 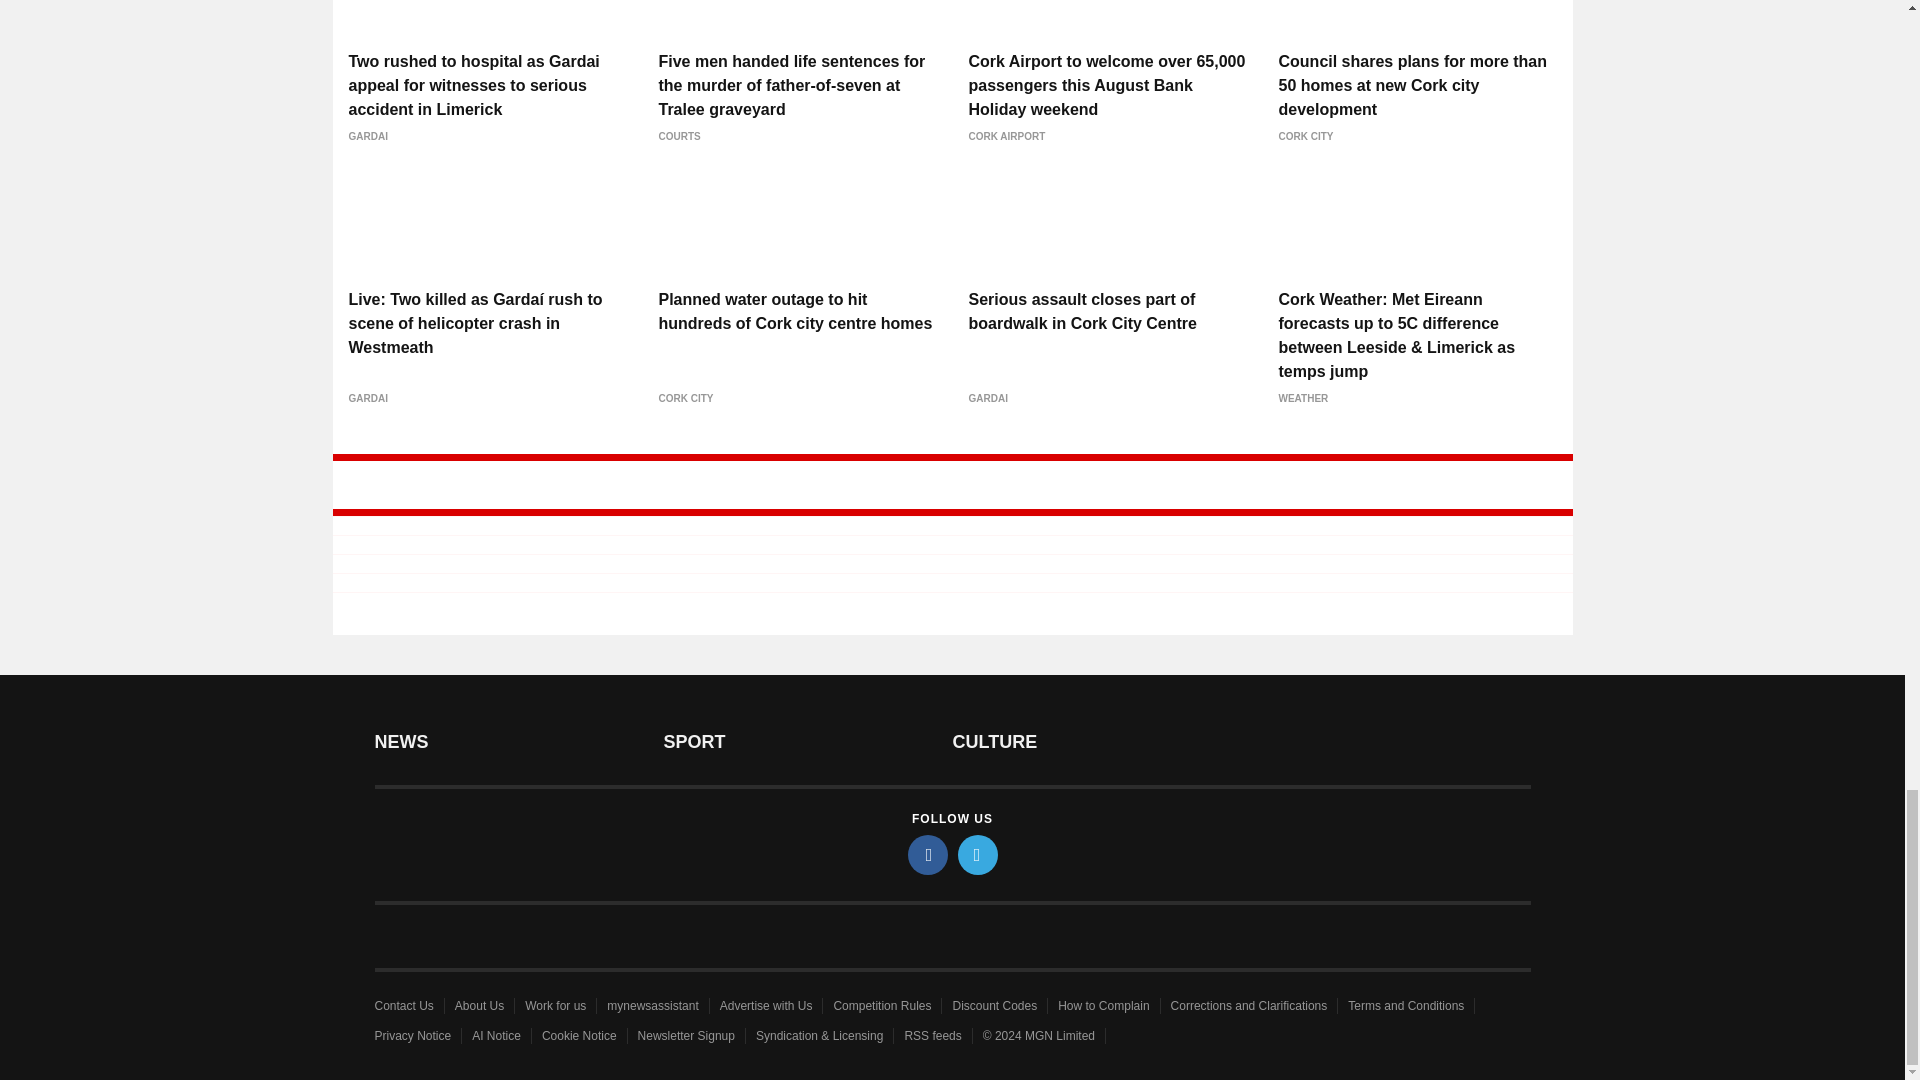 I want to click on twitter, so click(x=978, y=854).